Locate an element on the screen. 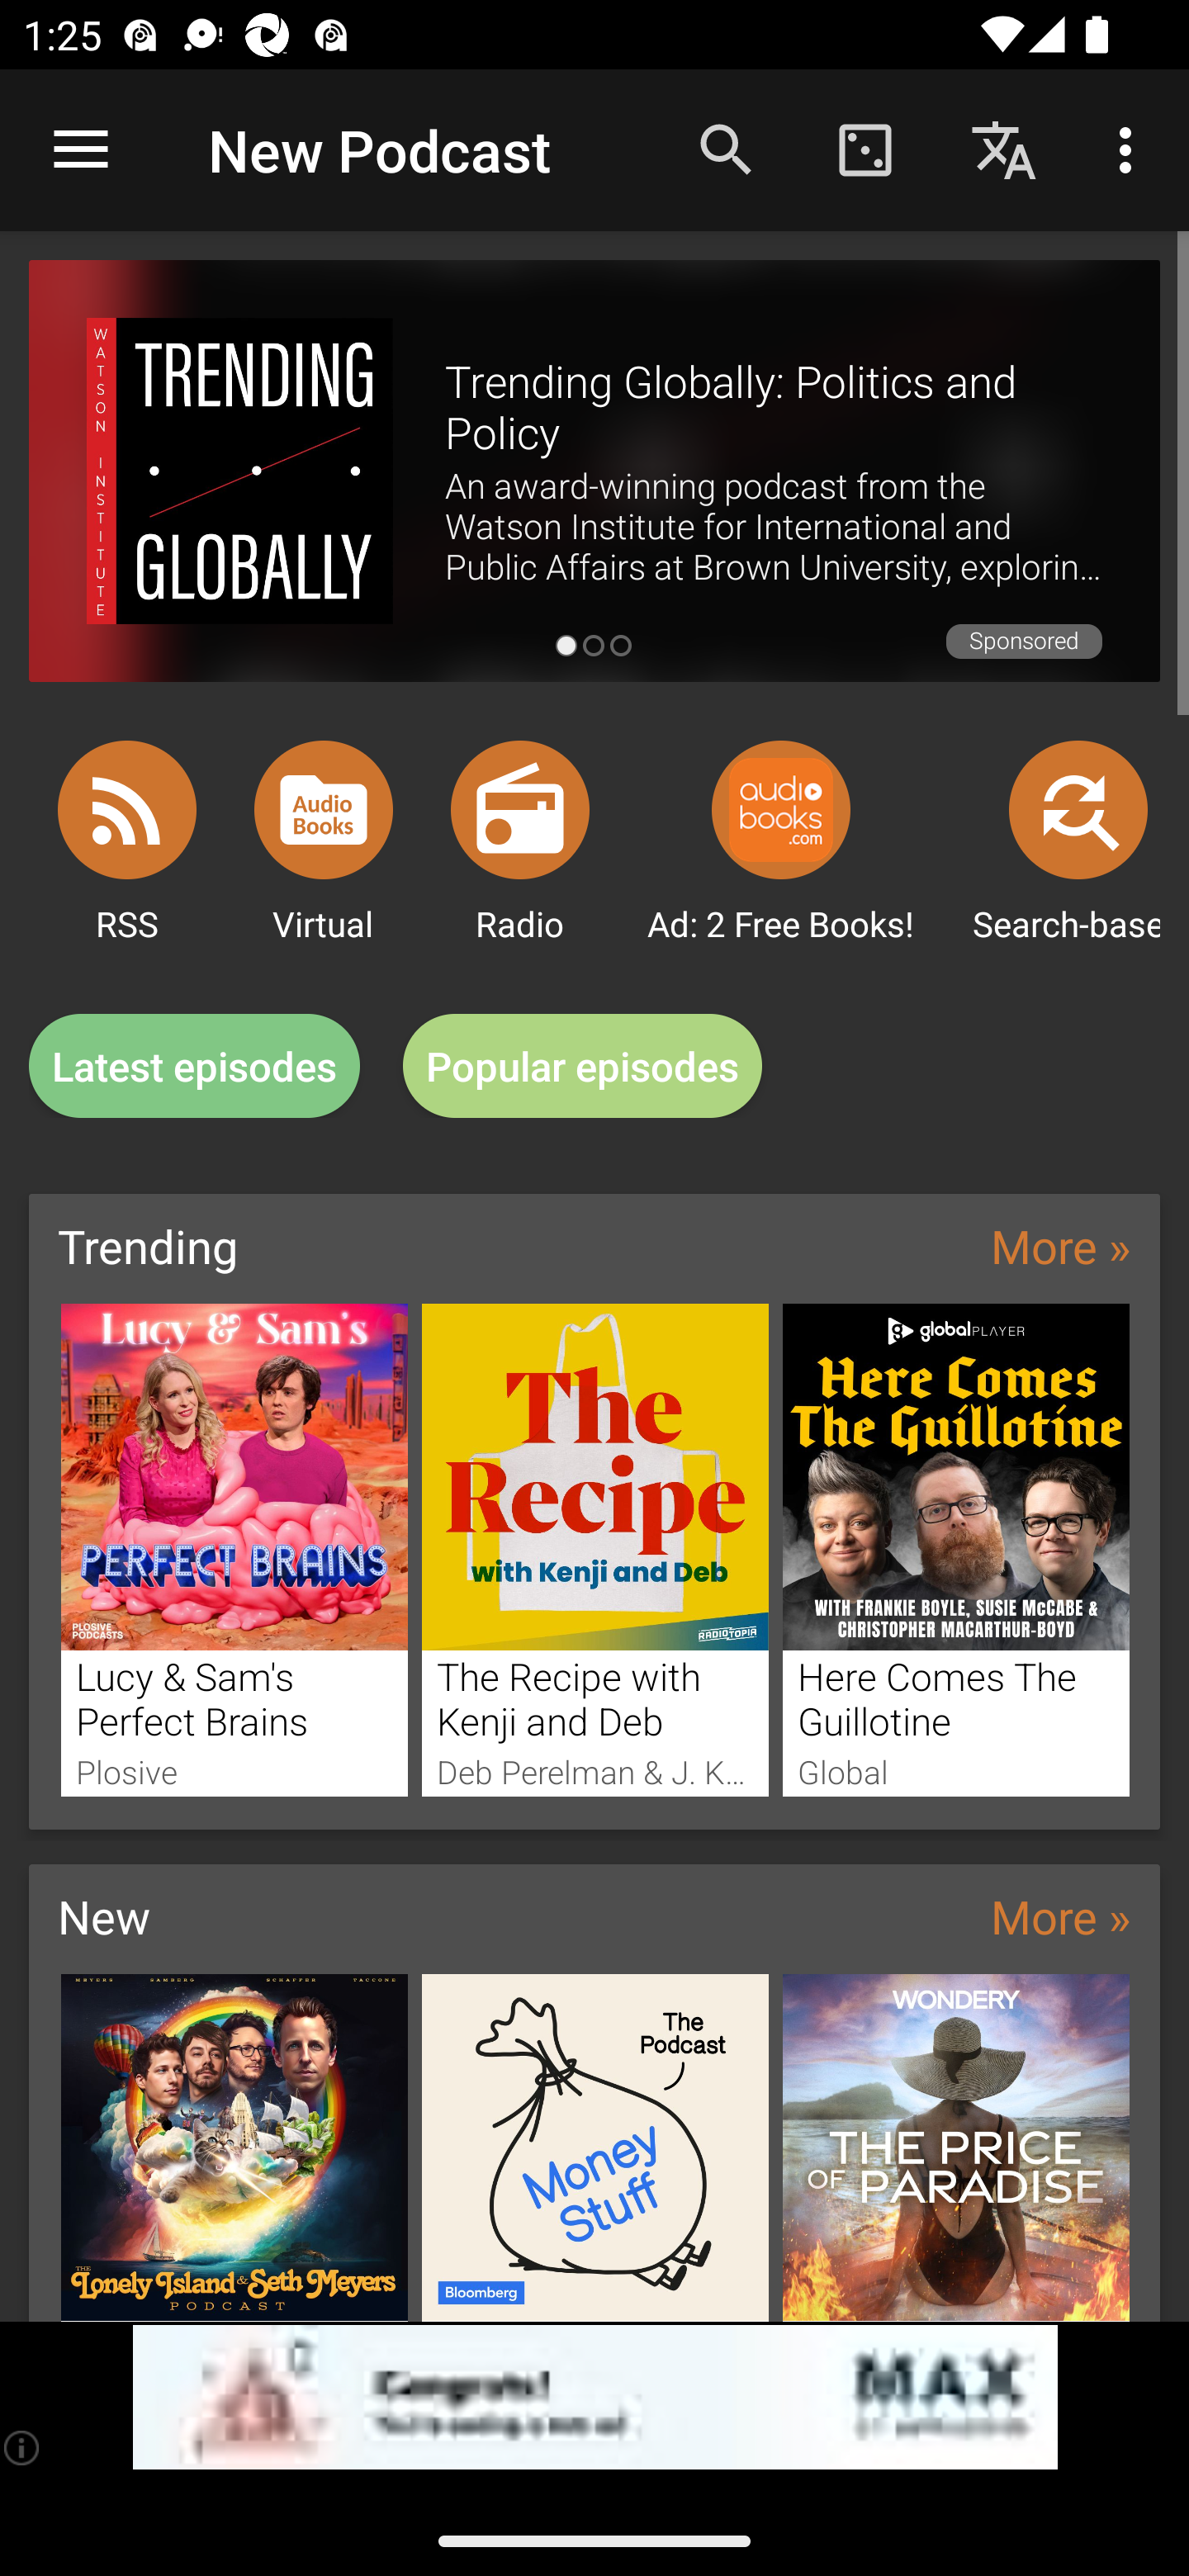 The width and height of the screenshot is (1189, 2576). Search-based is located at coordinates (1078, 809).